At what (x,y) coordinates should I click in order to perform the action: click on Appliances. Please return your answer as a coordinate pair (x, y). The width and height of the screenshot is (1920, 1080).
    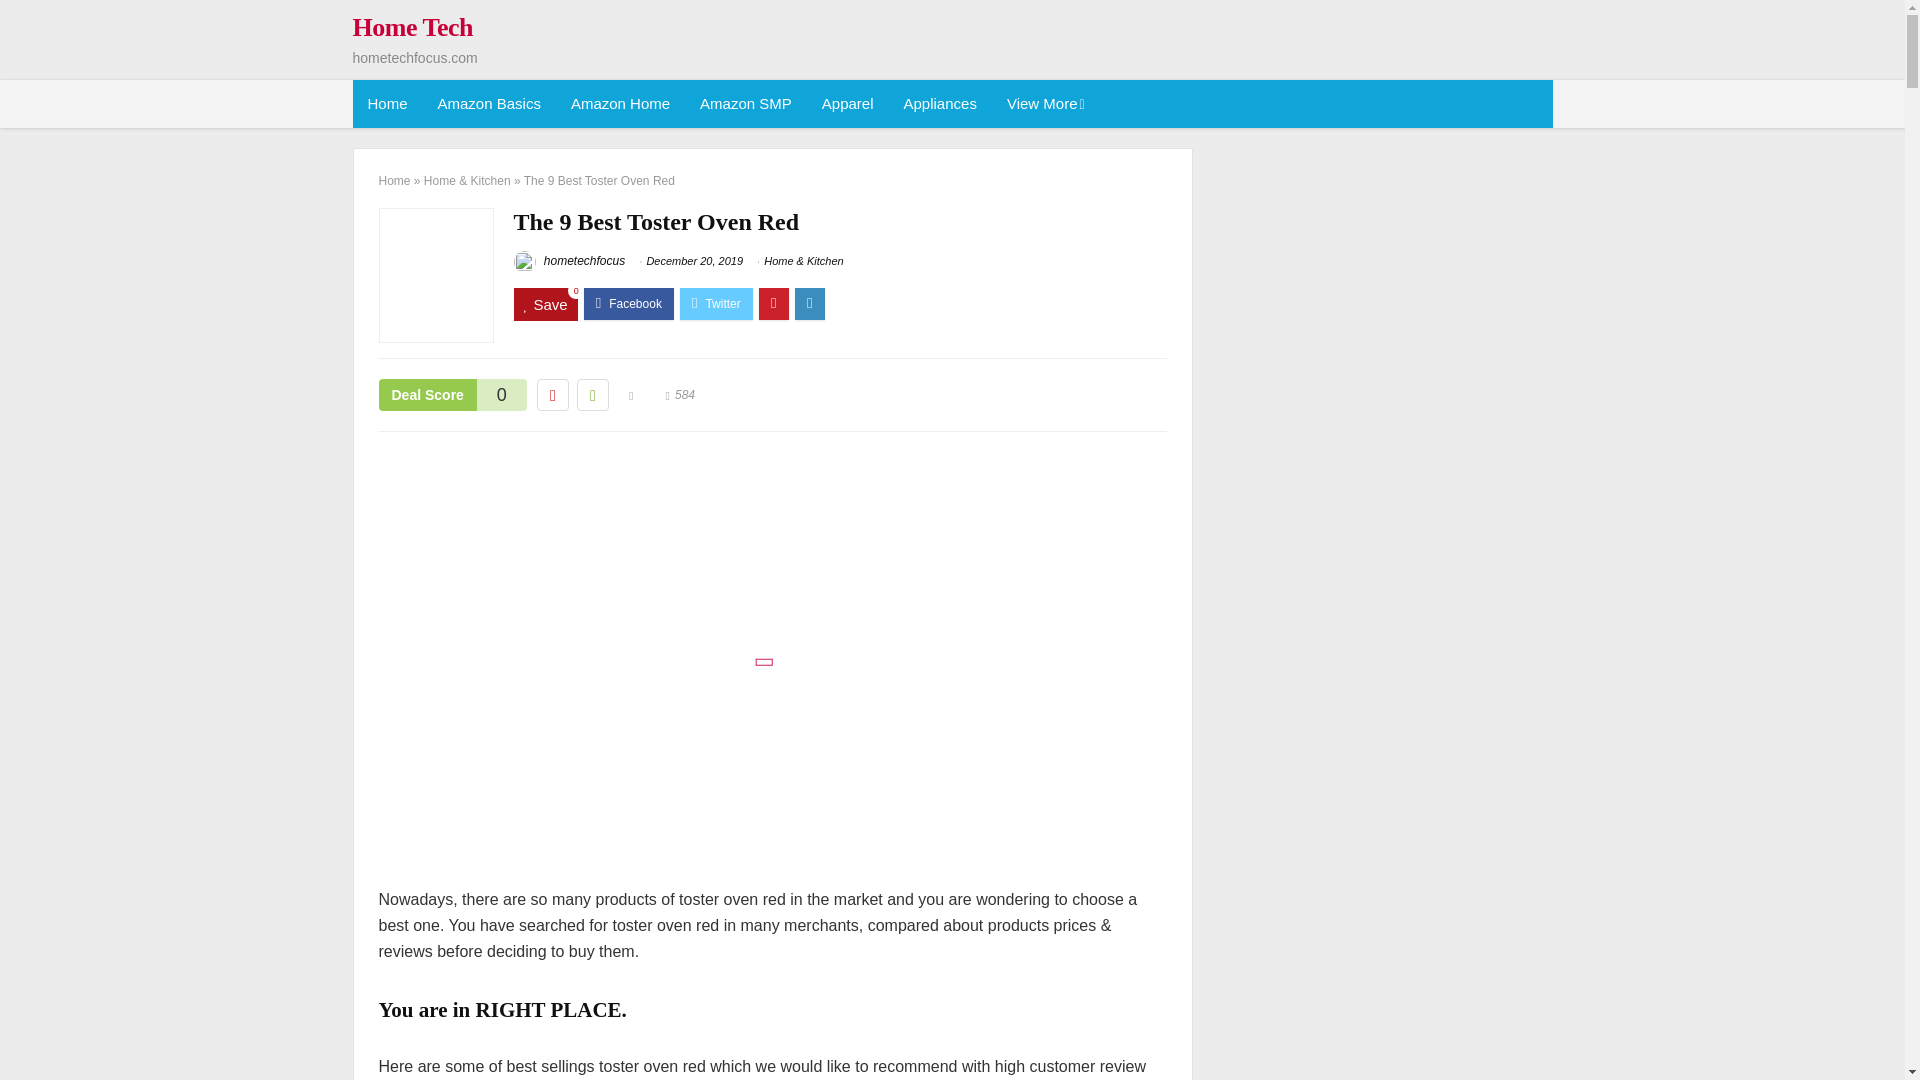
    Looking at the image, I should click on (940, 104).